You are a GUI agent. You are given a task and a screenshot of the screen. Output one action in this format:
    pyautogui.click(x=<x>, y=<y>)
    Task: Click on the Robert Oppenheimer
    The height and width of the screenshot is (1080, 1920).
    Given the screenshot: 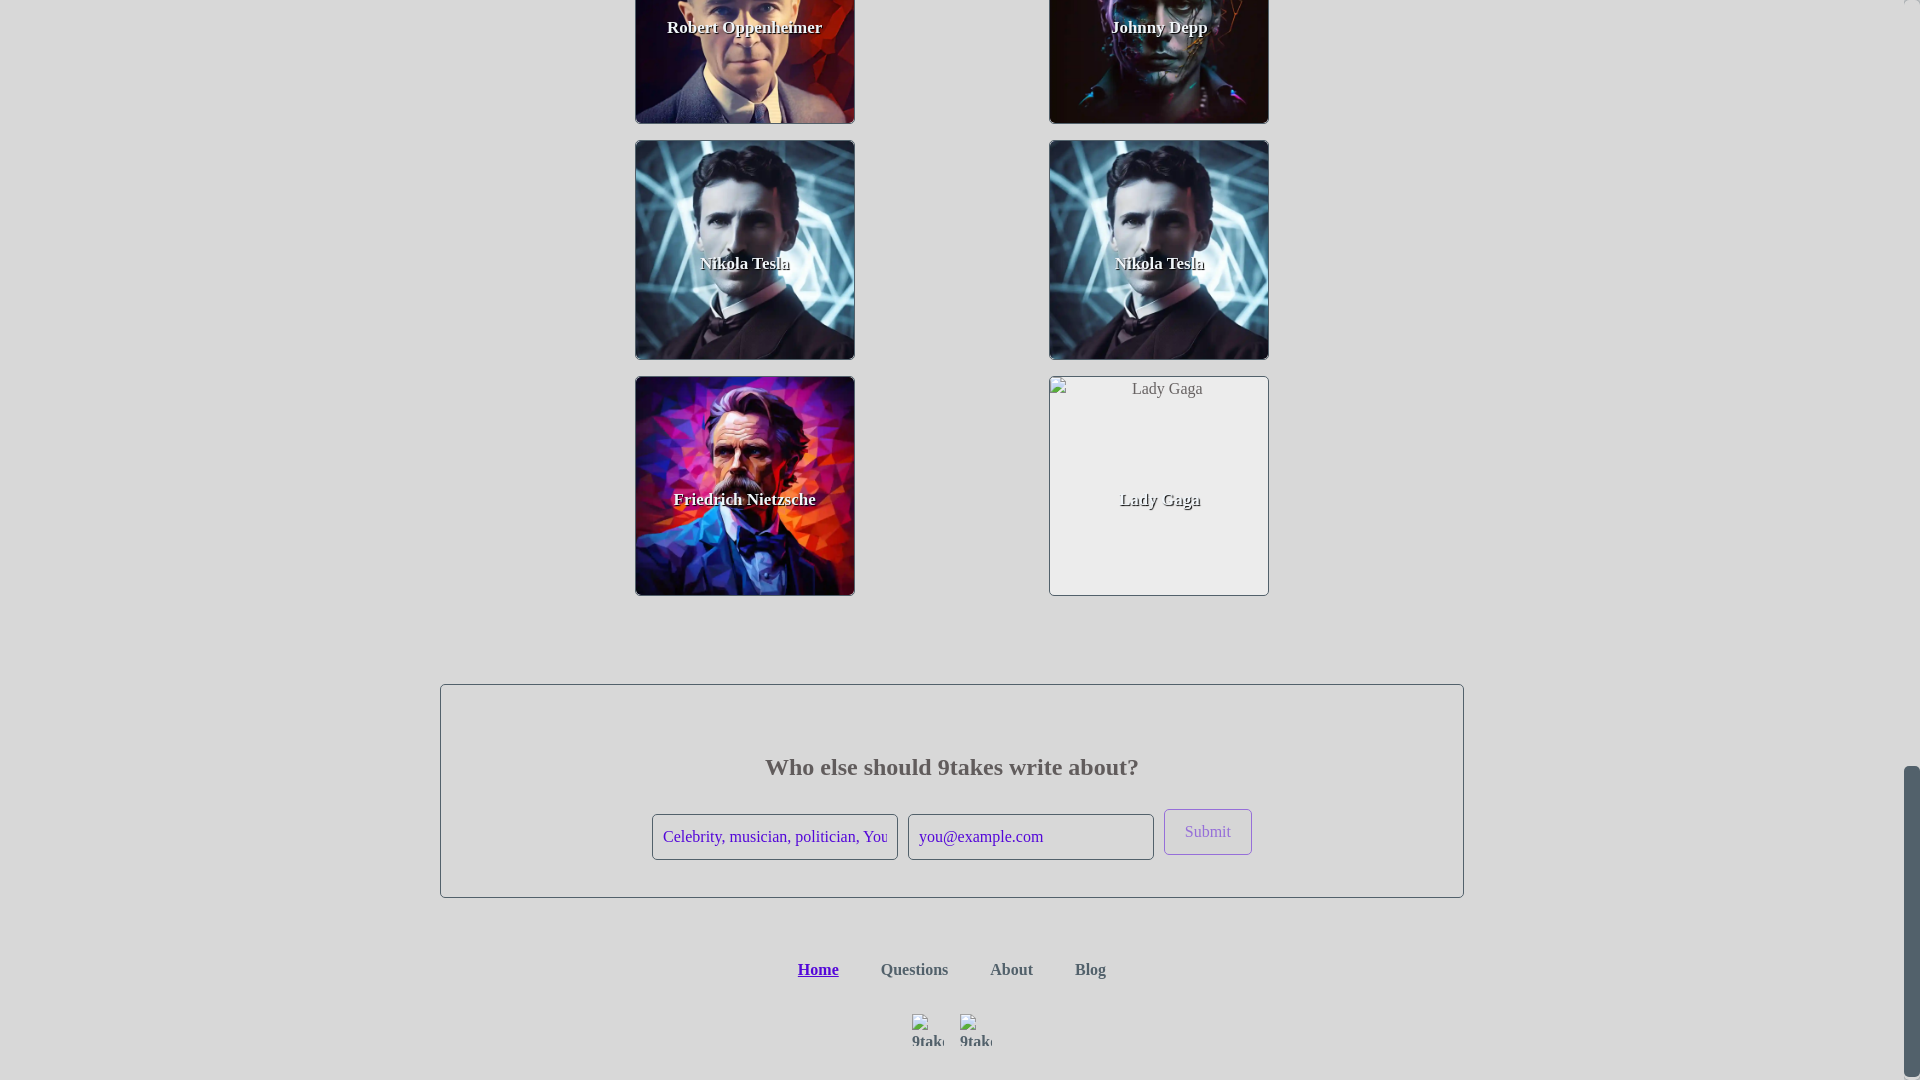 What is the action you would take?
    pyautogui.click(x=744, y=62)
    